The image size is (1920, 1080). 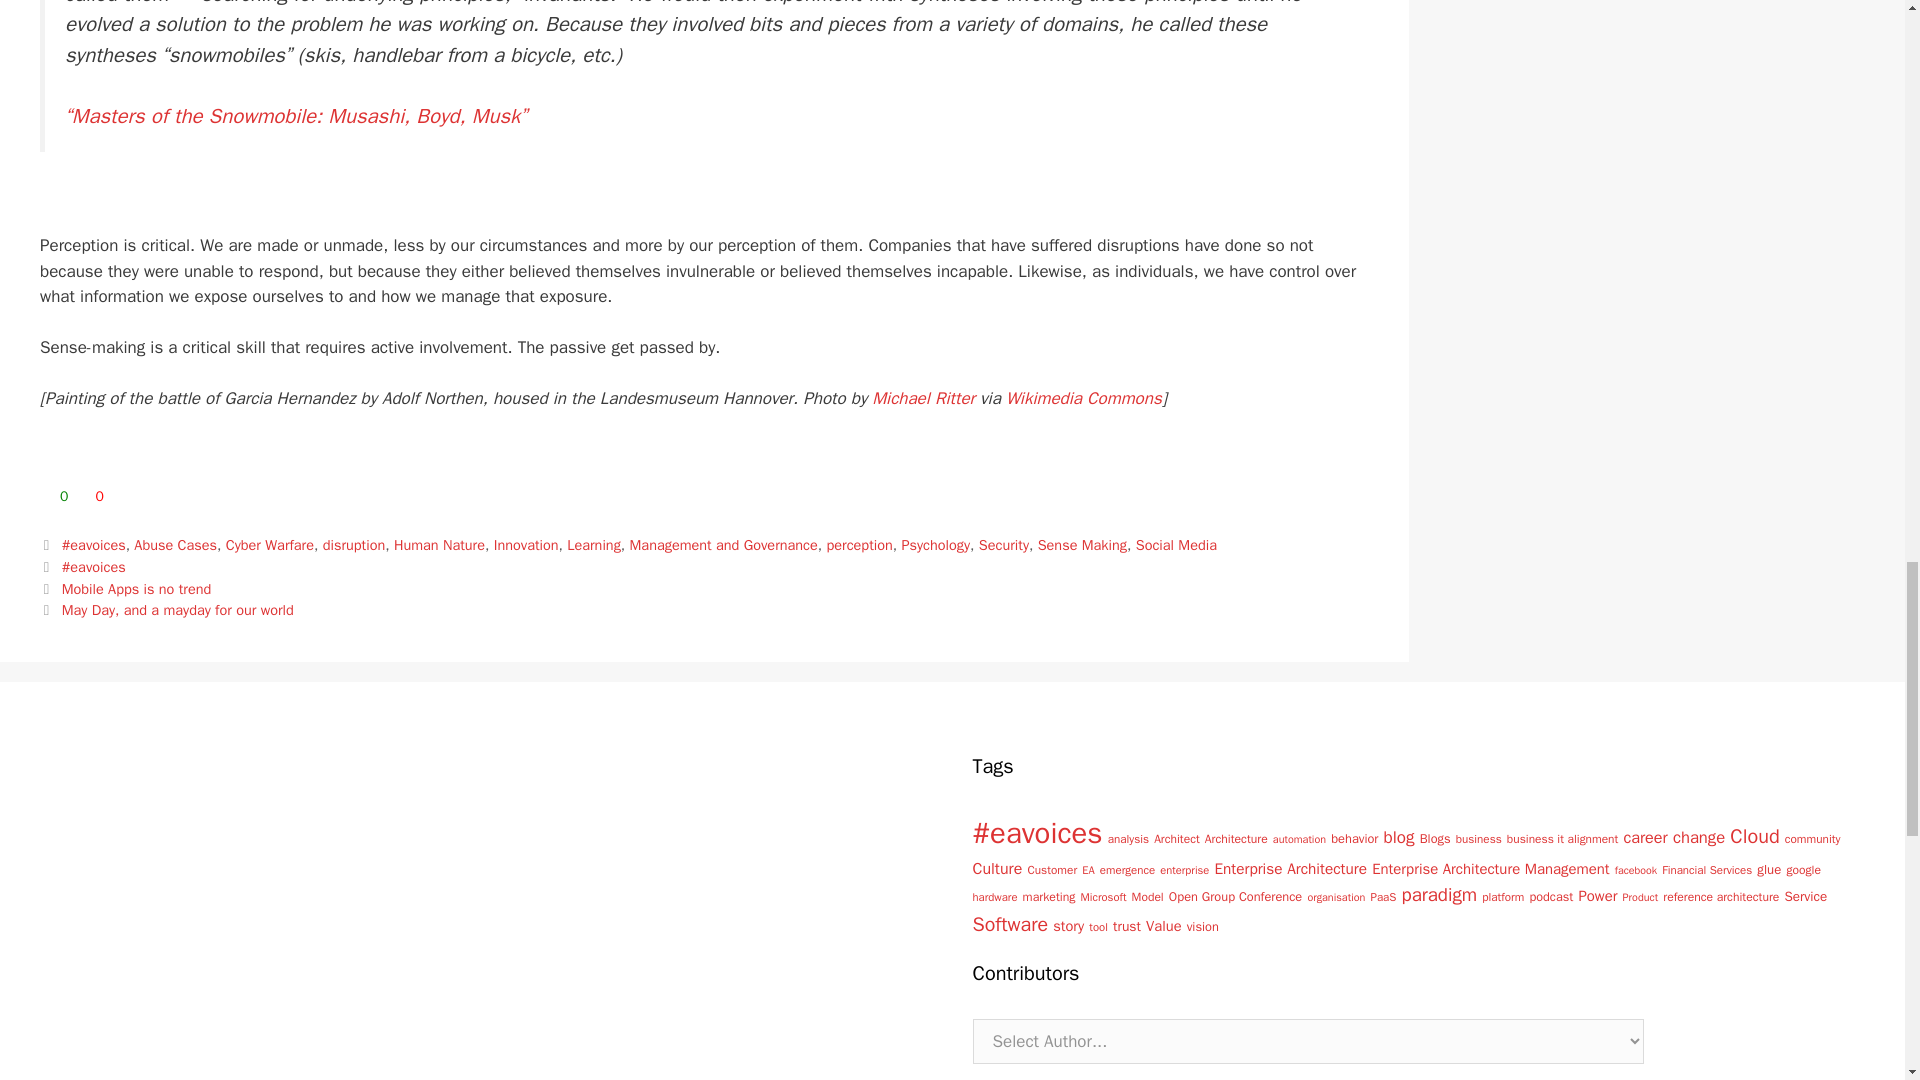 I want to click on disruption, so click(x=354, y=544).